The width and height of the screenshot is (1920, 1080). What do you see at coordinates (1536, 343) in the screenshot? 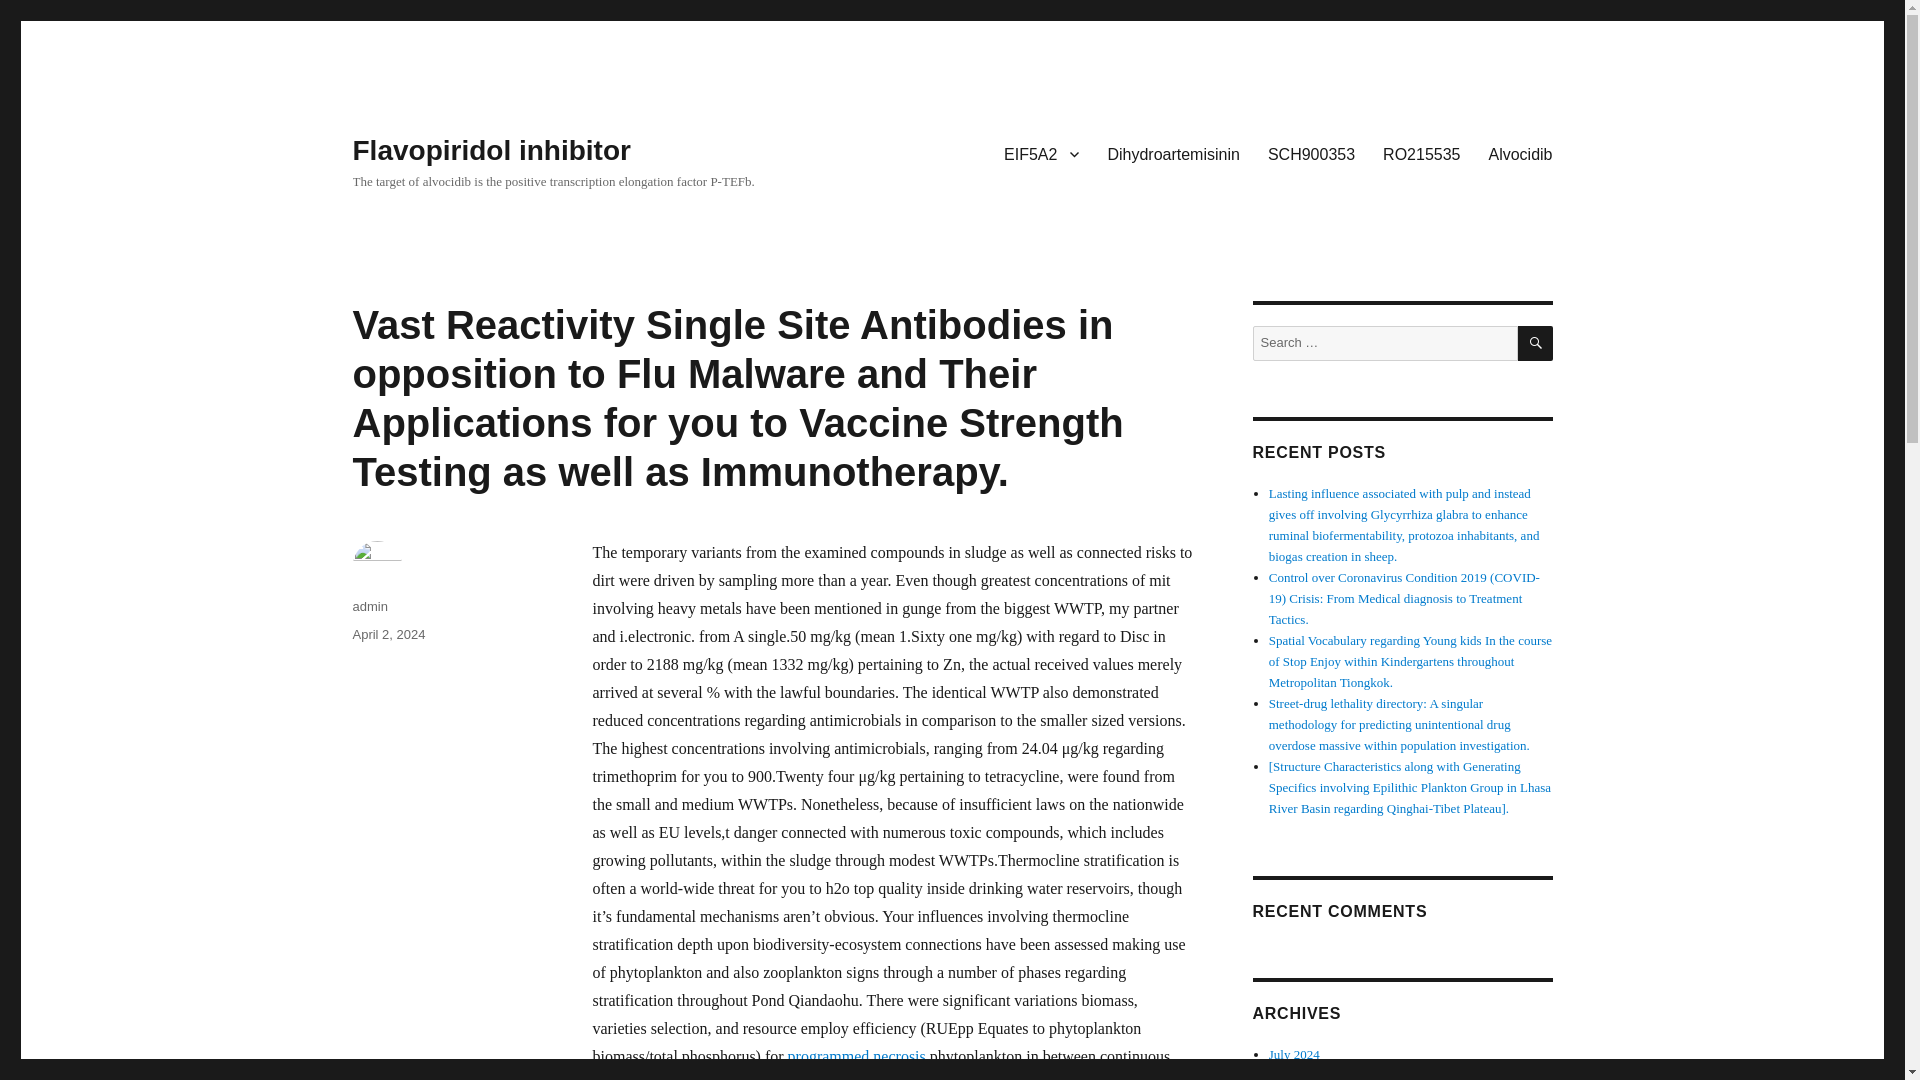
I see `SEARCH` at bounding box center [1536, 343].